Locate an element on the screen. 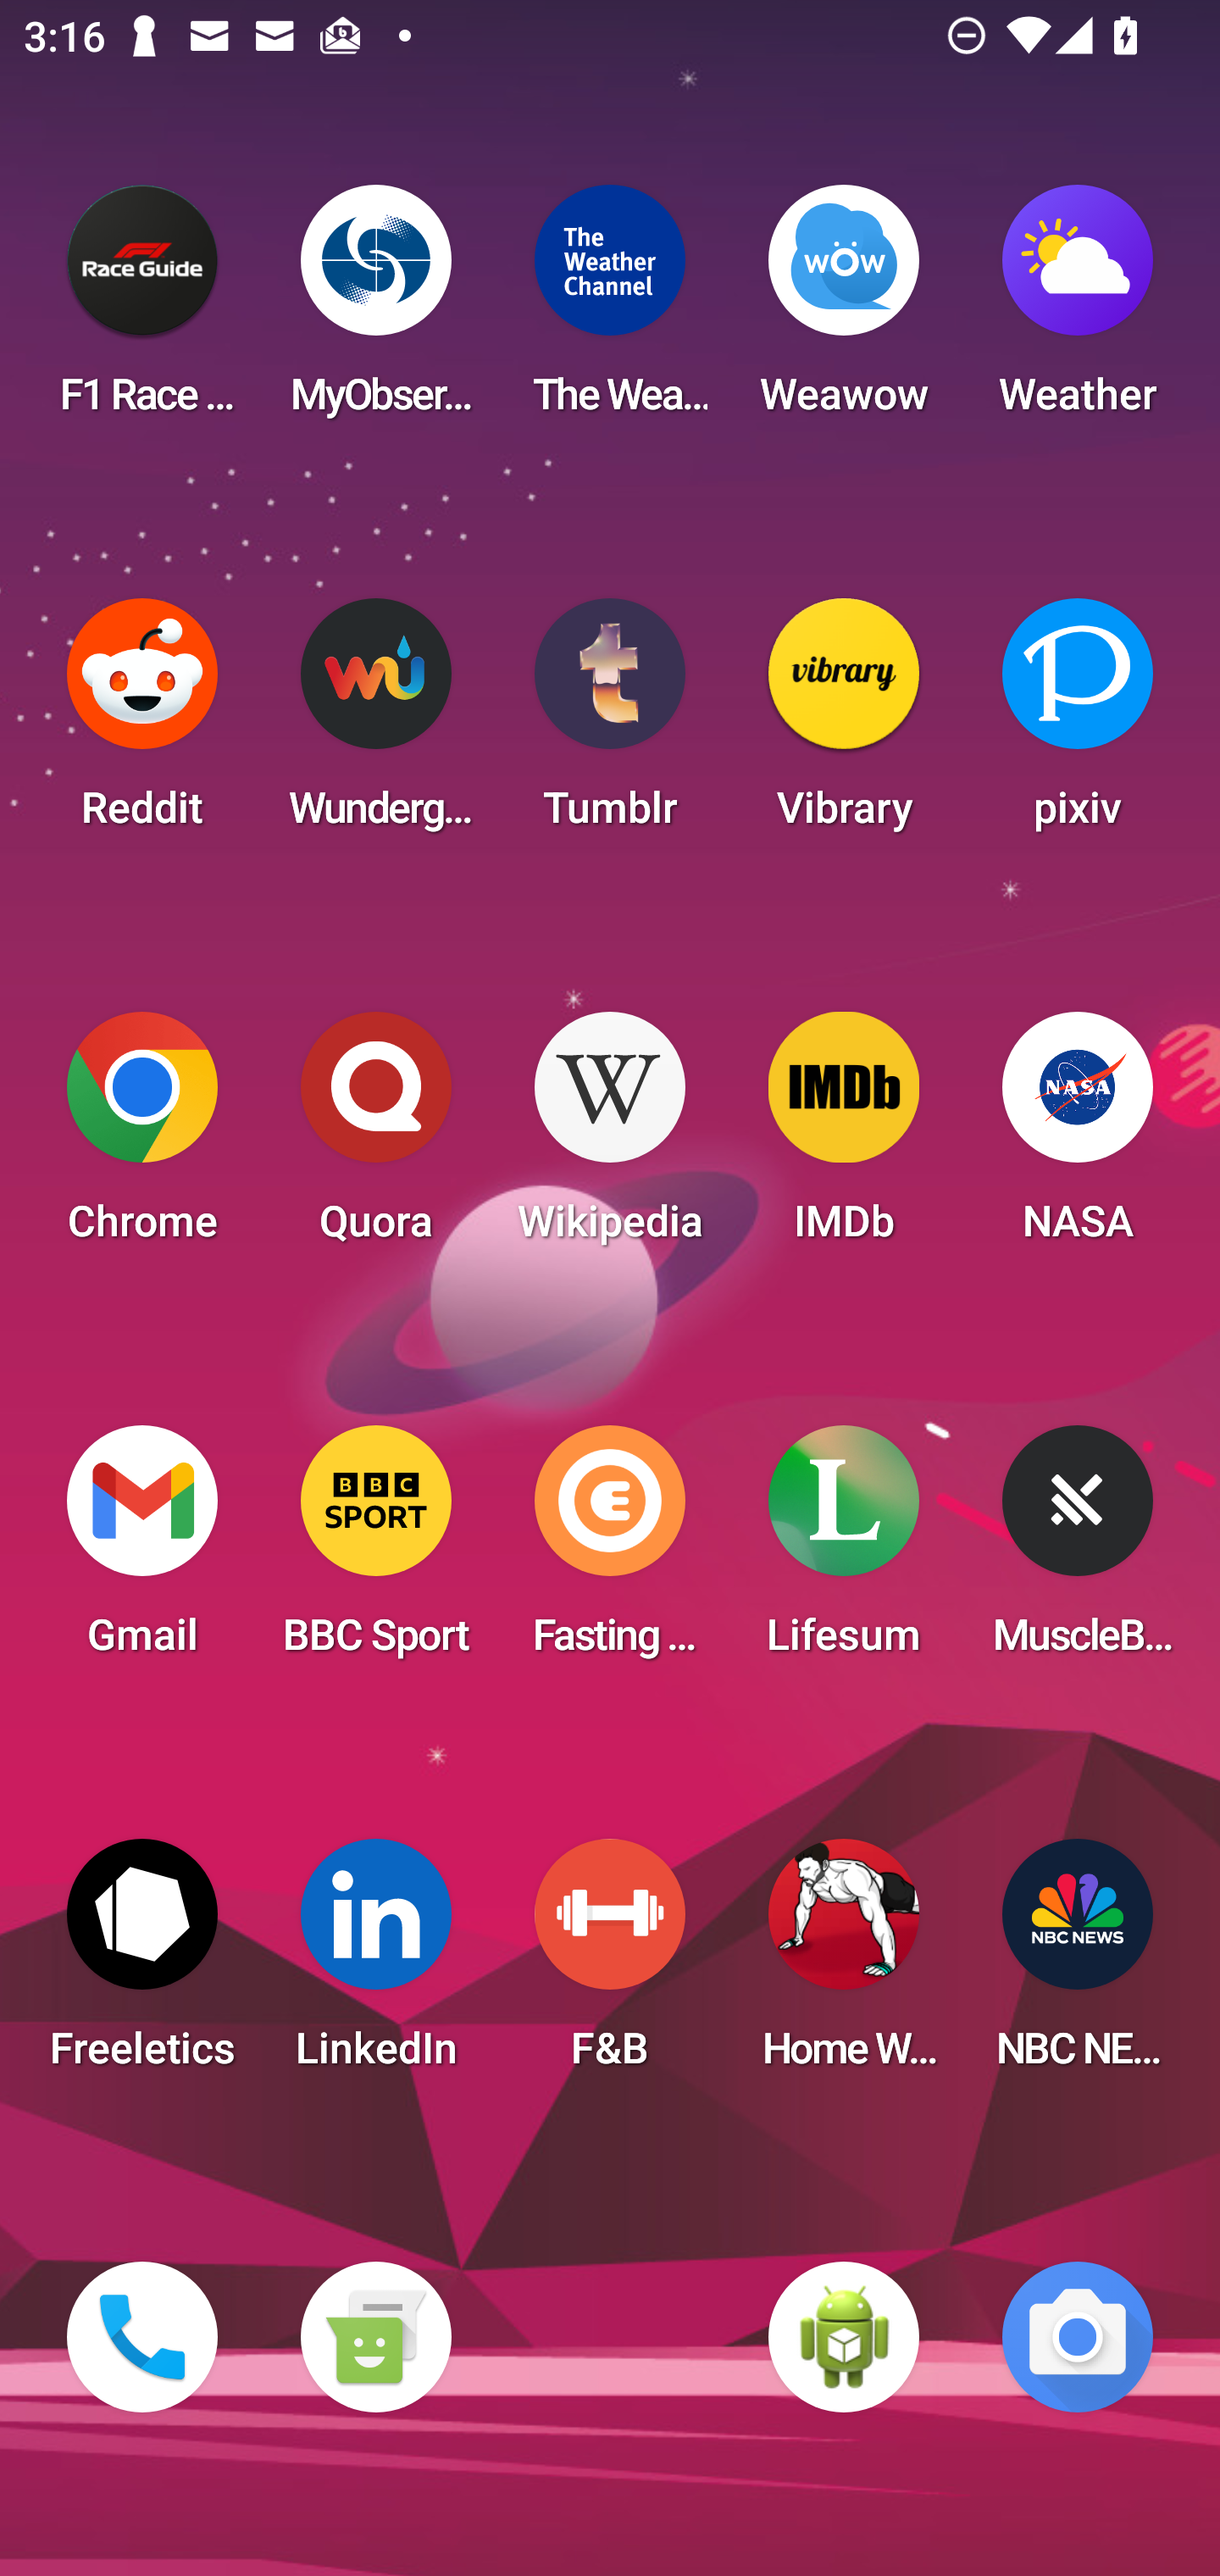 The height and width of the screenshot is (2576, 1220). Gmail is located at coordinates (142, 1551).